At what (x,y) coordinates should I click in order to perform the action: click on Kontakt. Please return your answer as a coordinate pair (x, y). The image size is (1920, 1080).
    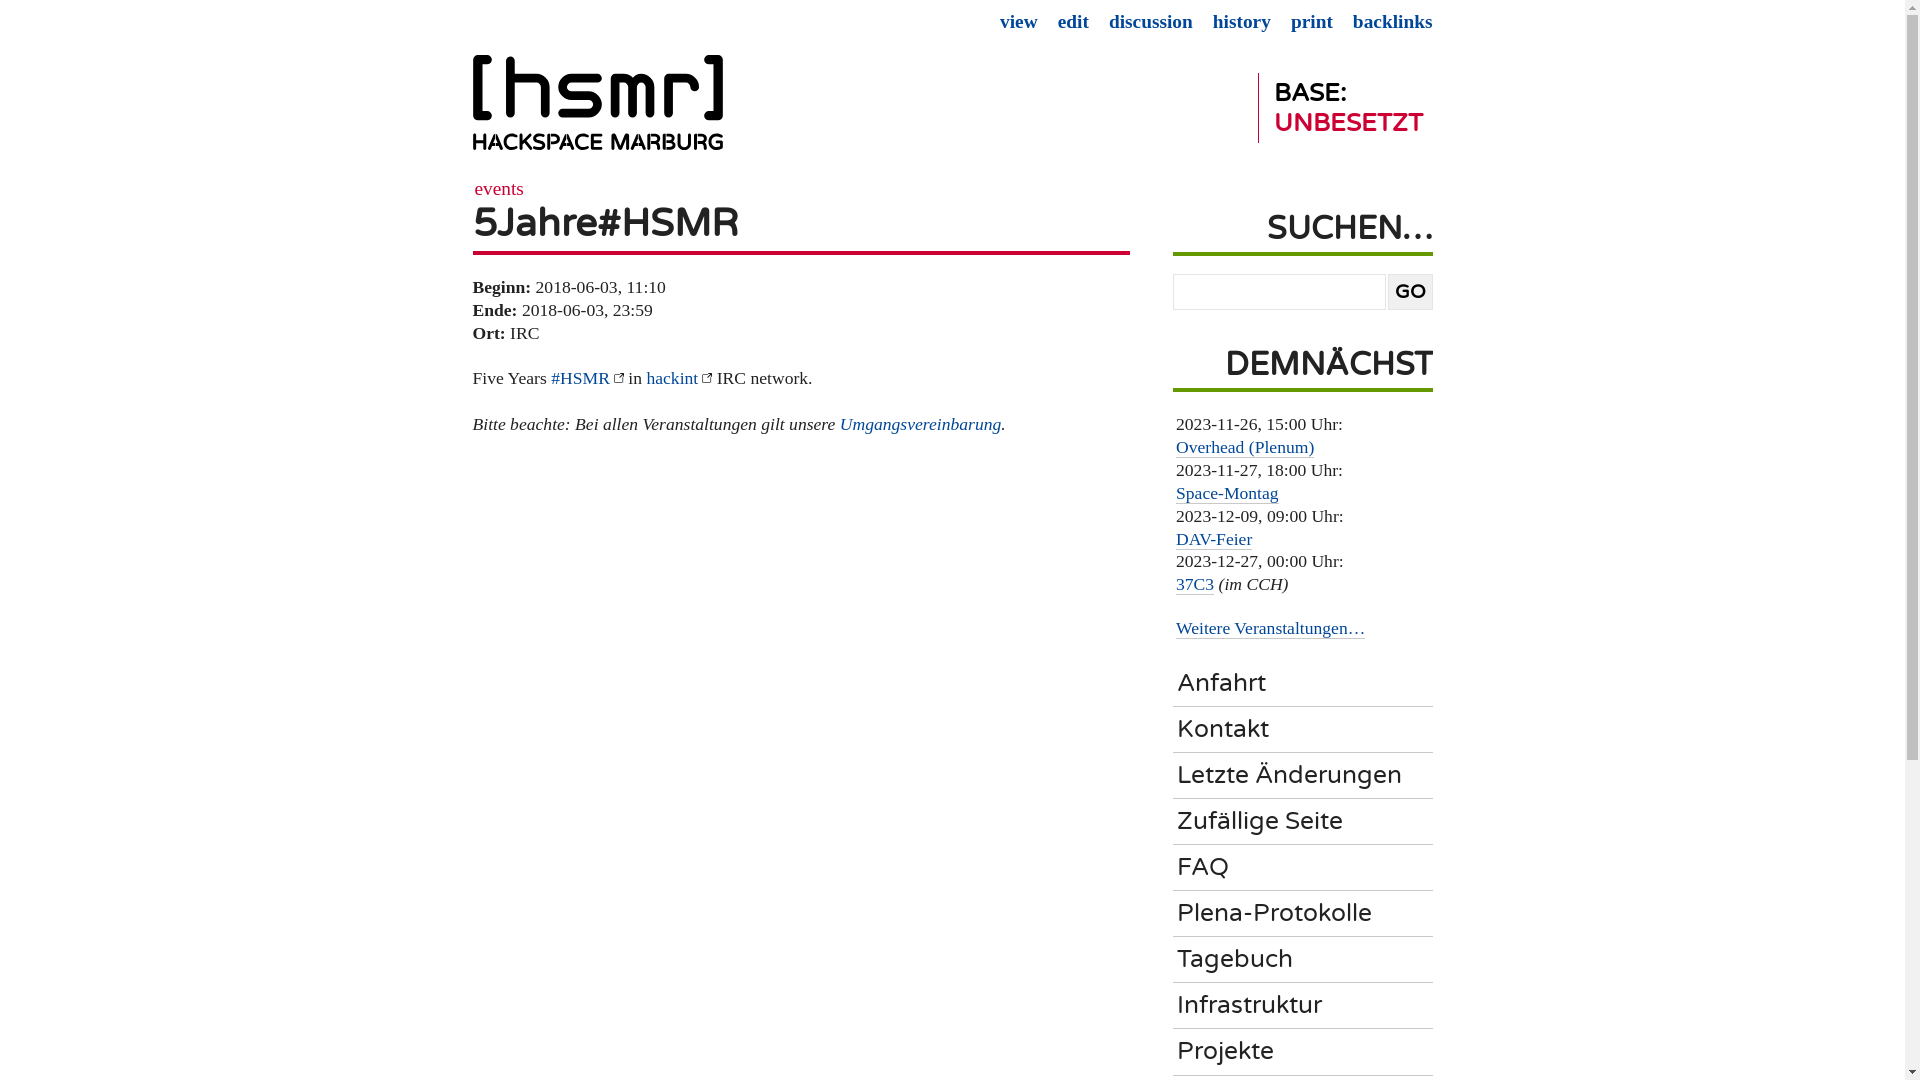
    Looking at the image, I should click on (1307, 730).